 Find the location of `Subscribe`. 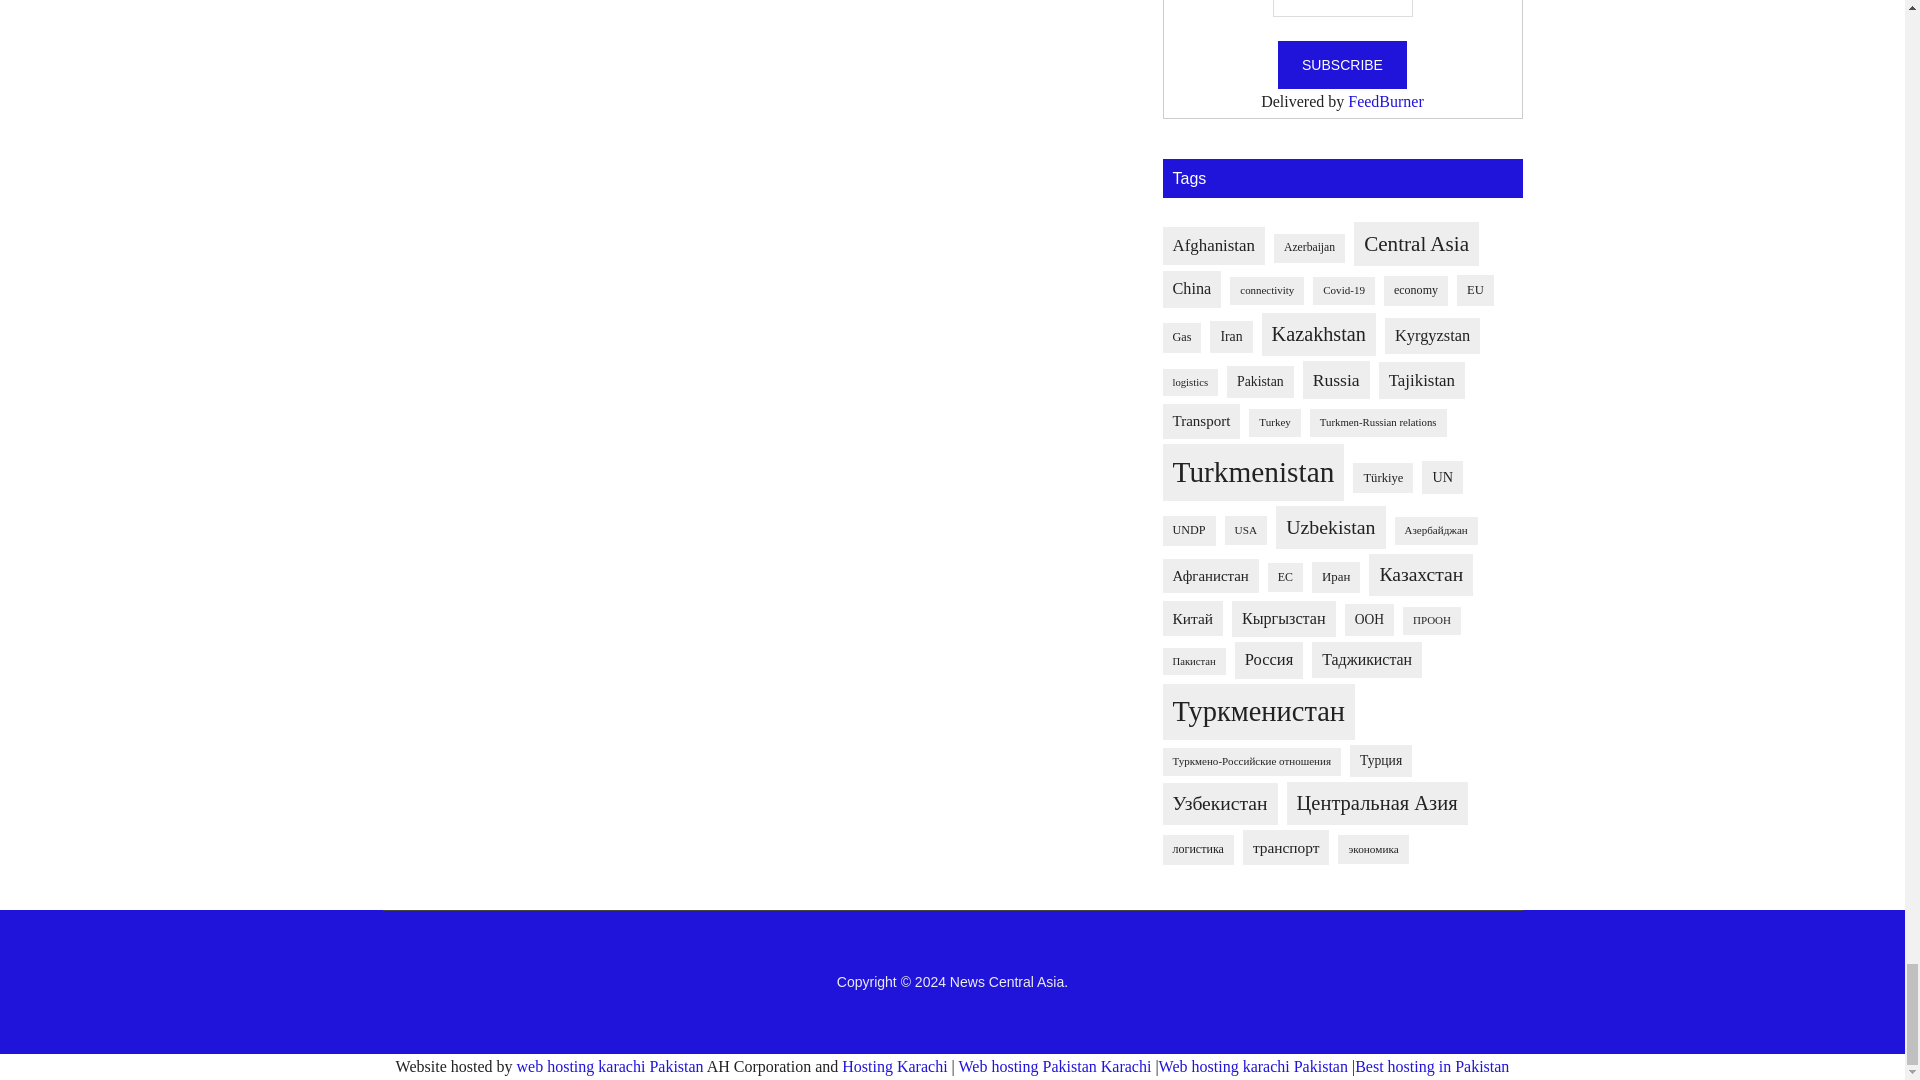

Subscribe is located at coordinates (1342, 64).